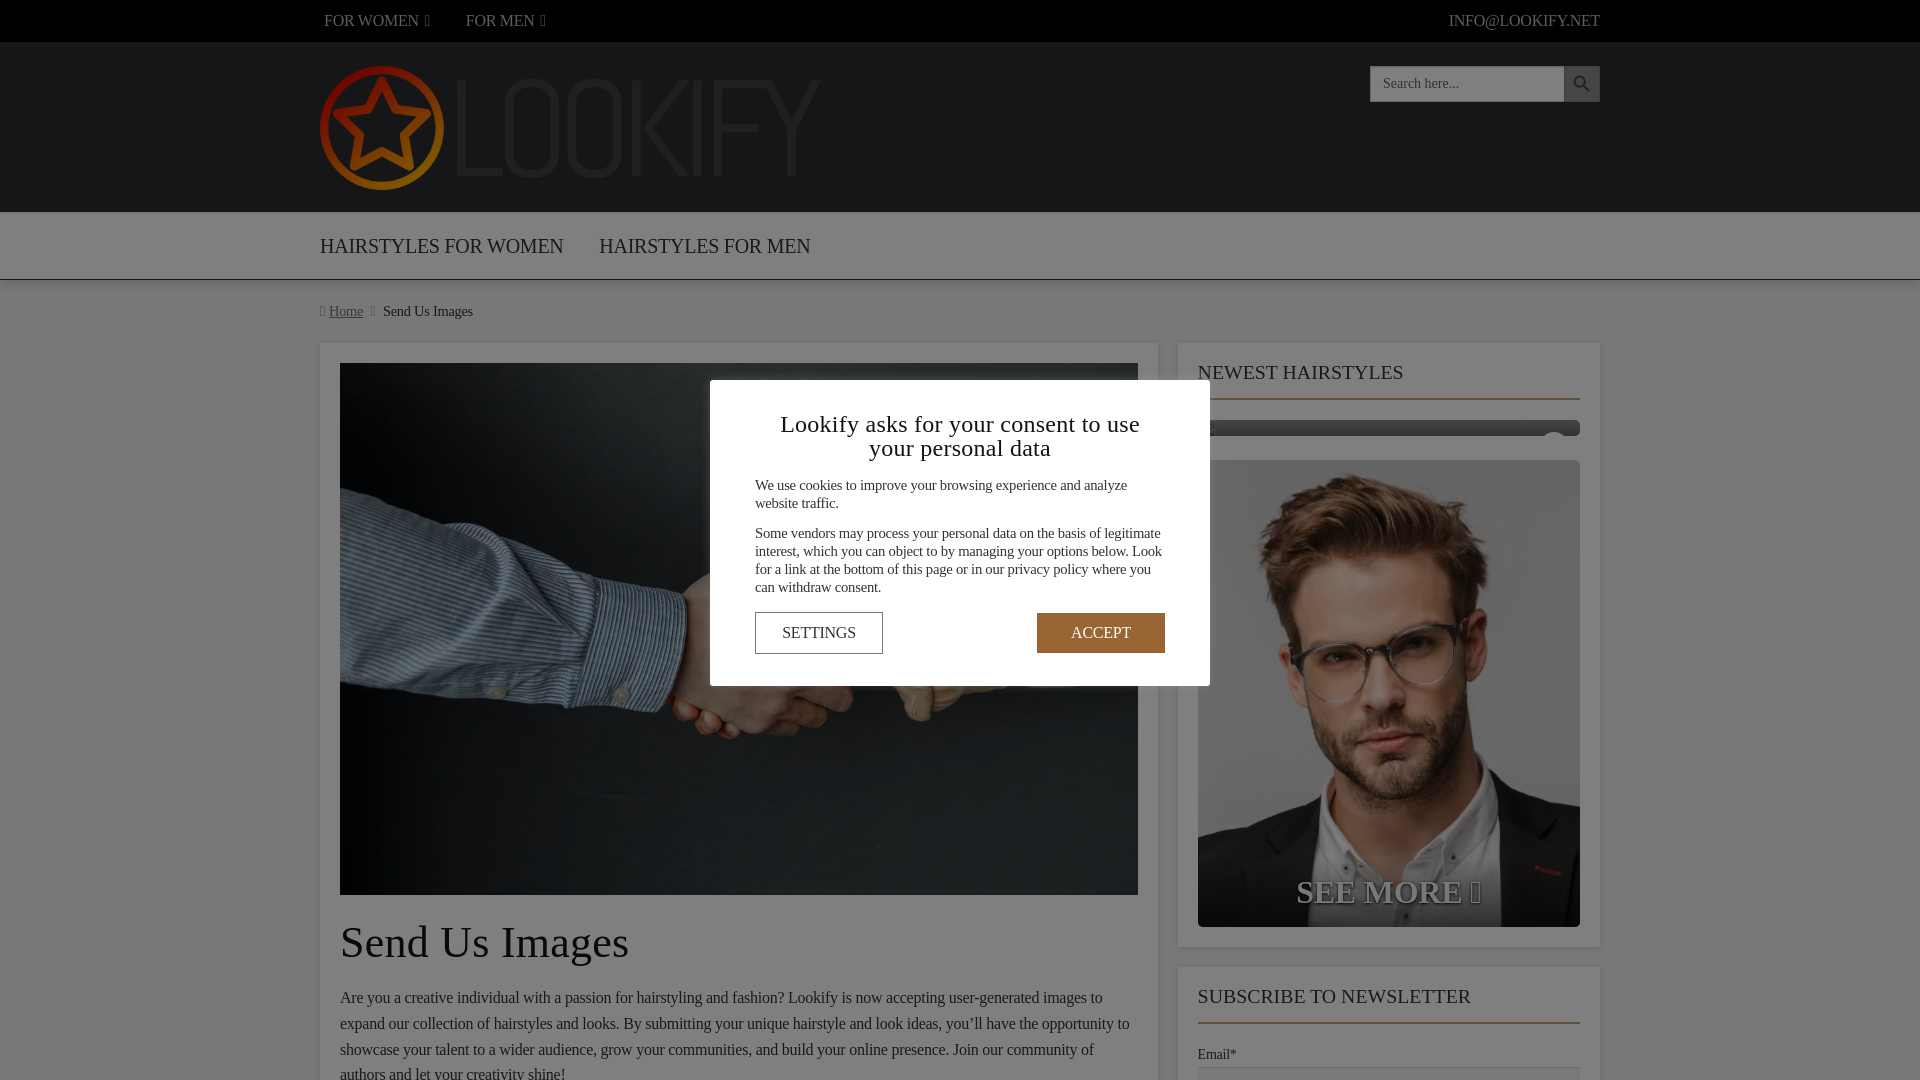  Describe the element at coordinates (376, 21) in the screenshot. I see `FOR WOMEN` at that location.